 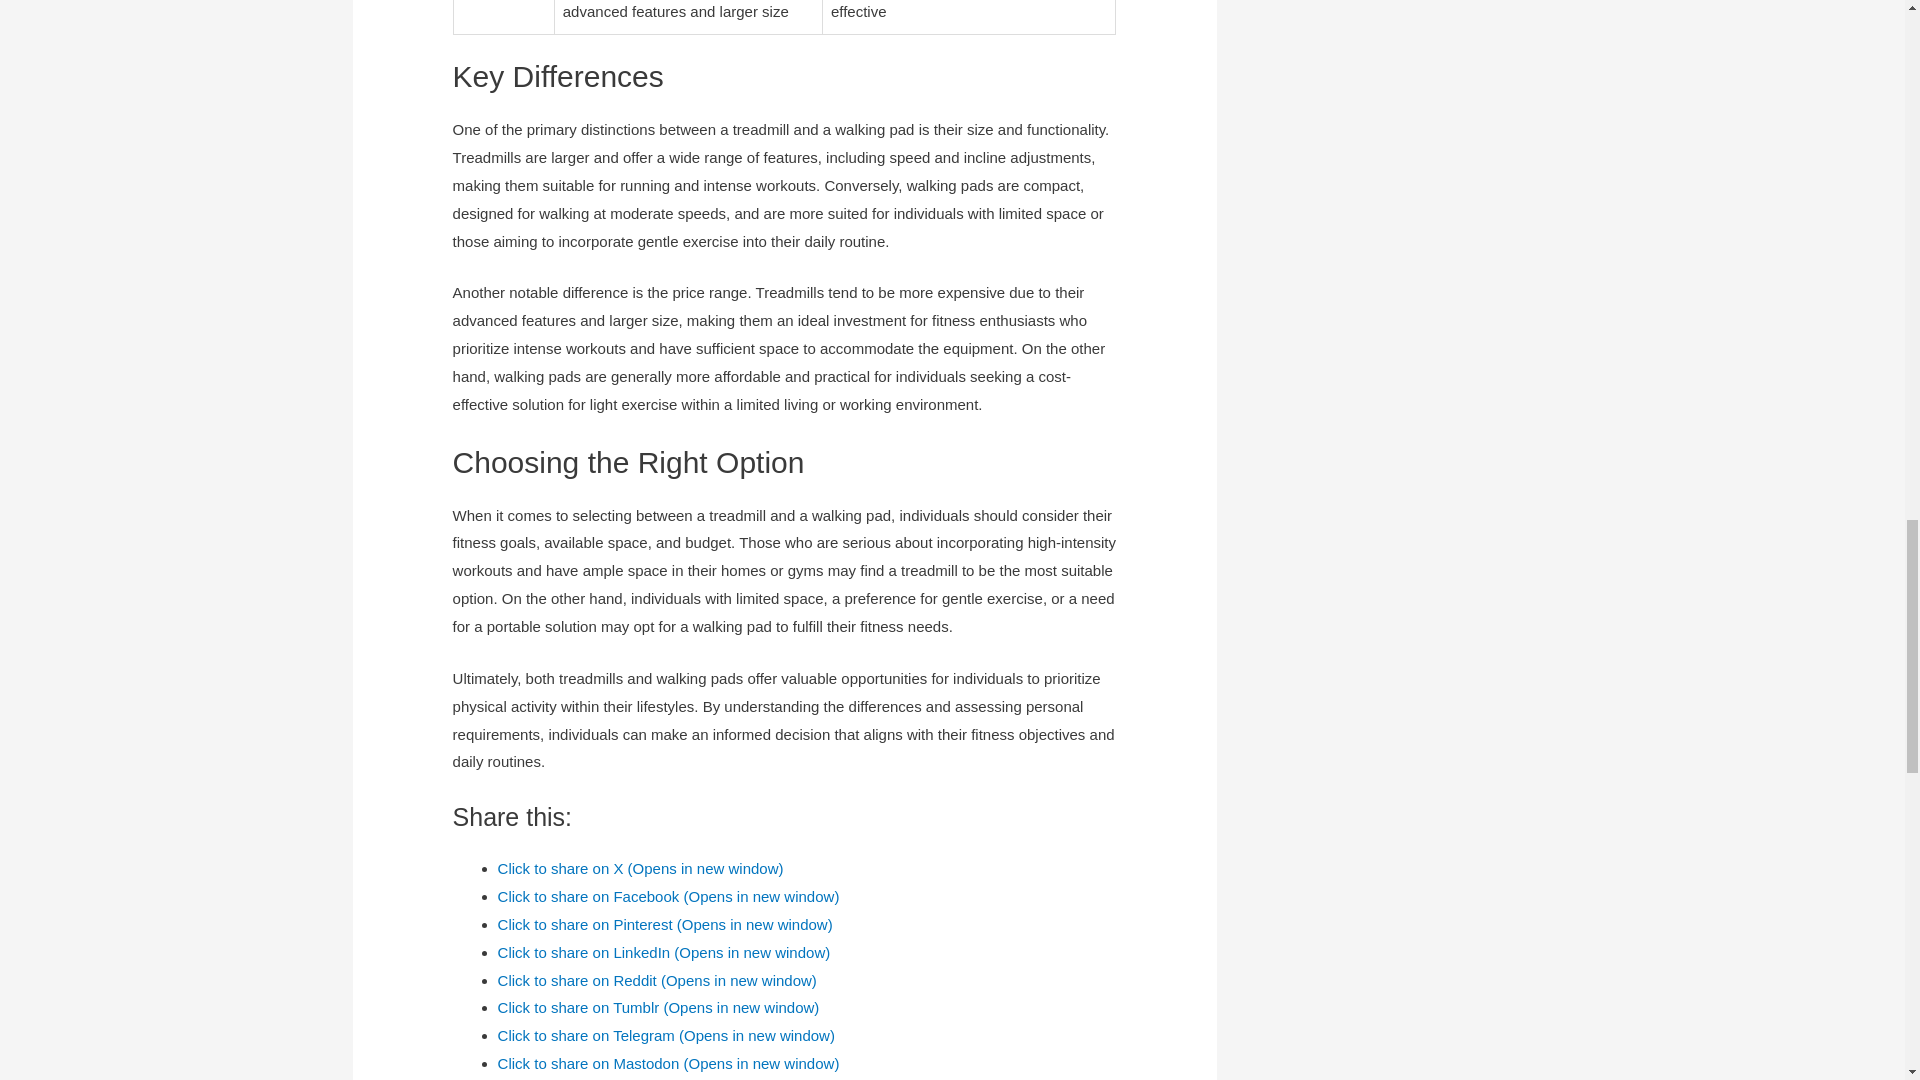 I want to click on Click to share on LinkedIn, so click(x=664, y=952).